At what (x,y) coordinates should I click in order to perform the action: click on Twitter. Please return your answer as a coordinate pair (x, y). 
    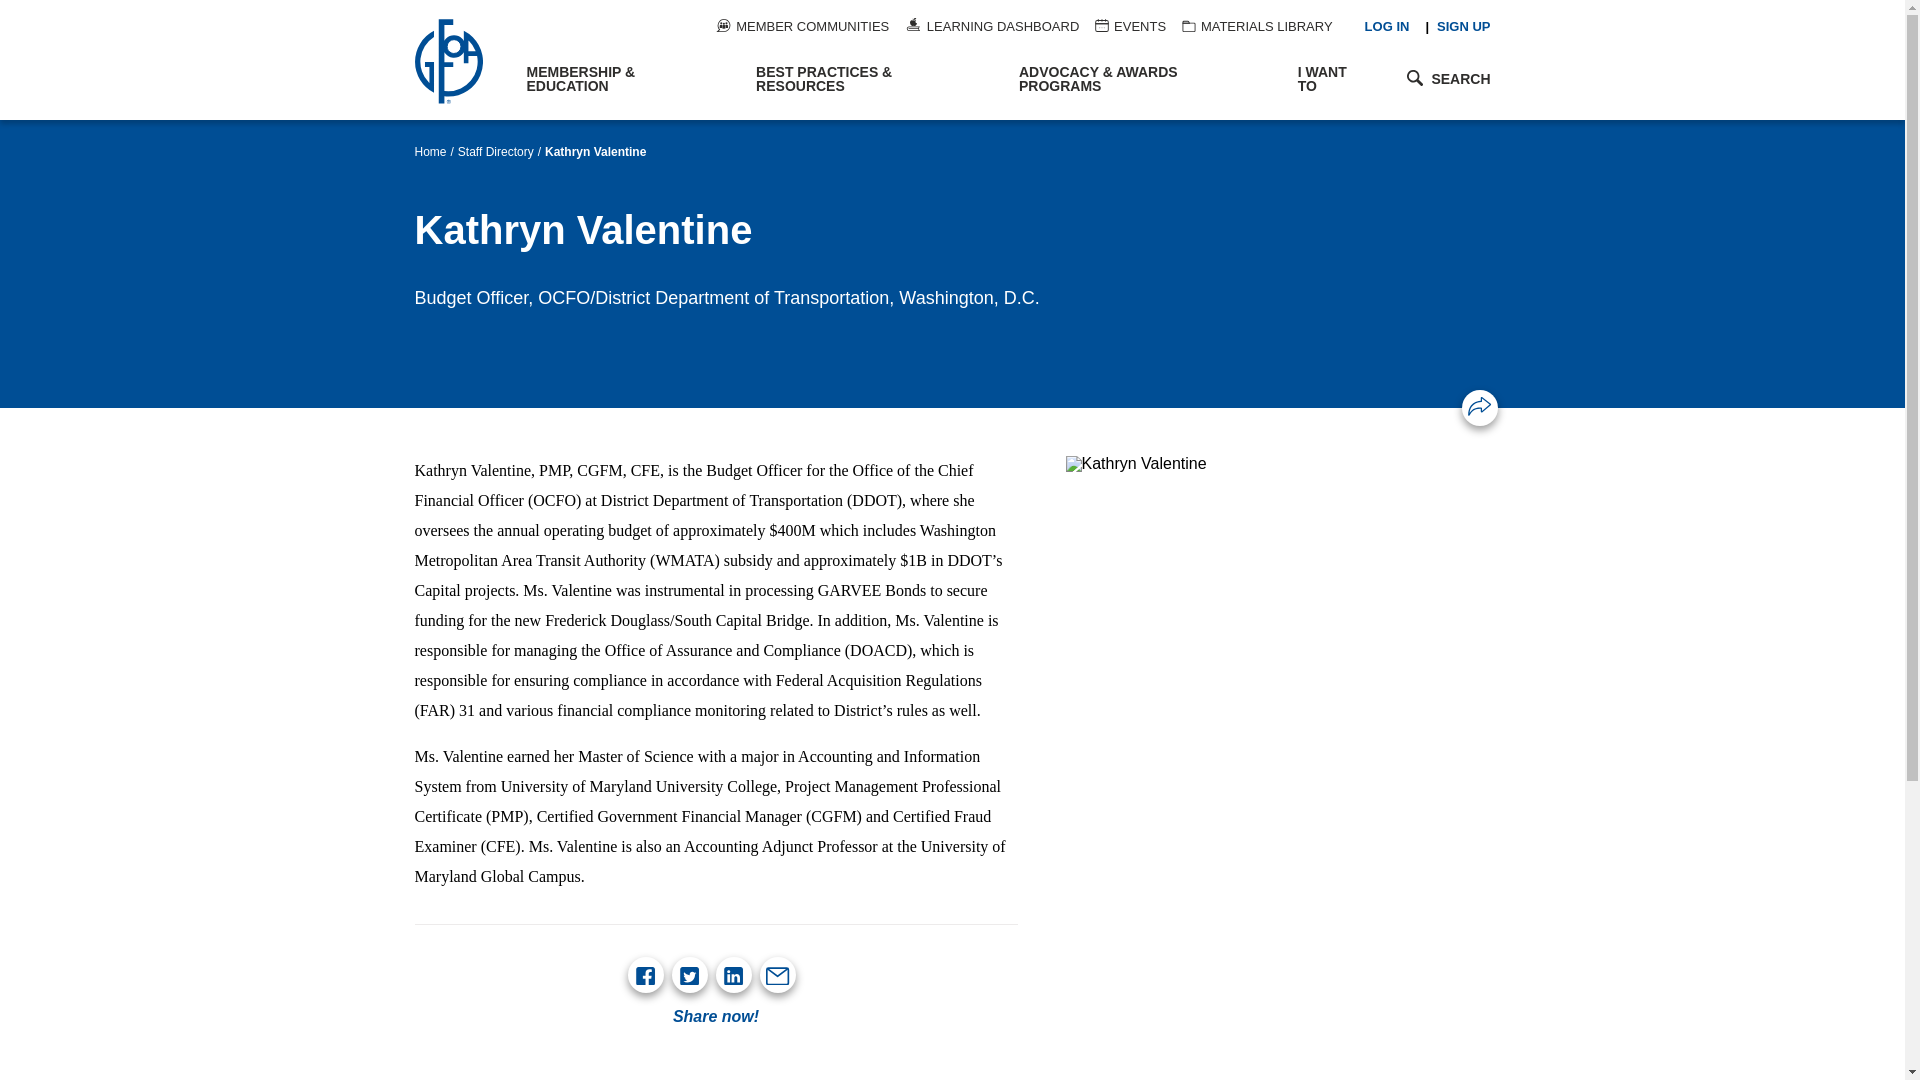
    Looking at the image, I should click on (688, 976).